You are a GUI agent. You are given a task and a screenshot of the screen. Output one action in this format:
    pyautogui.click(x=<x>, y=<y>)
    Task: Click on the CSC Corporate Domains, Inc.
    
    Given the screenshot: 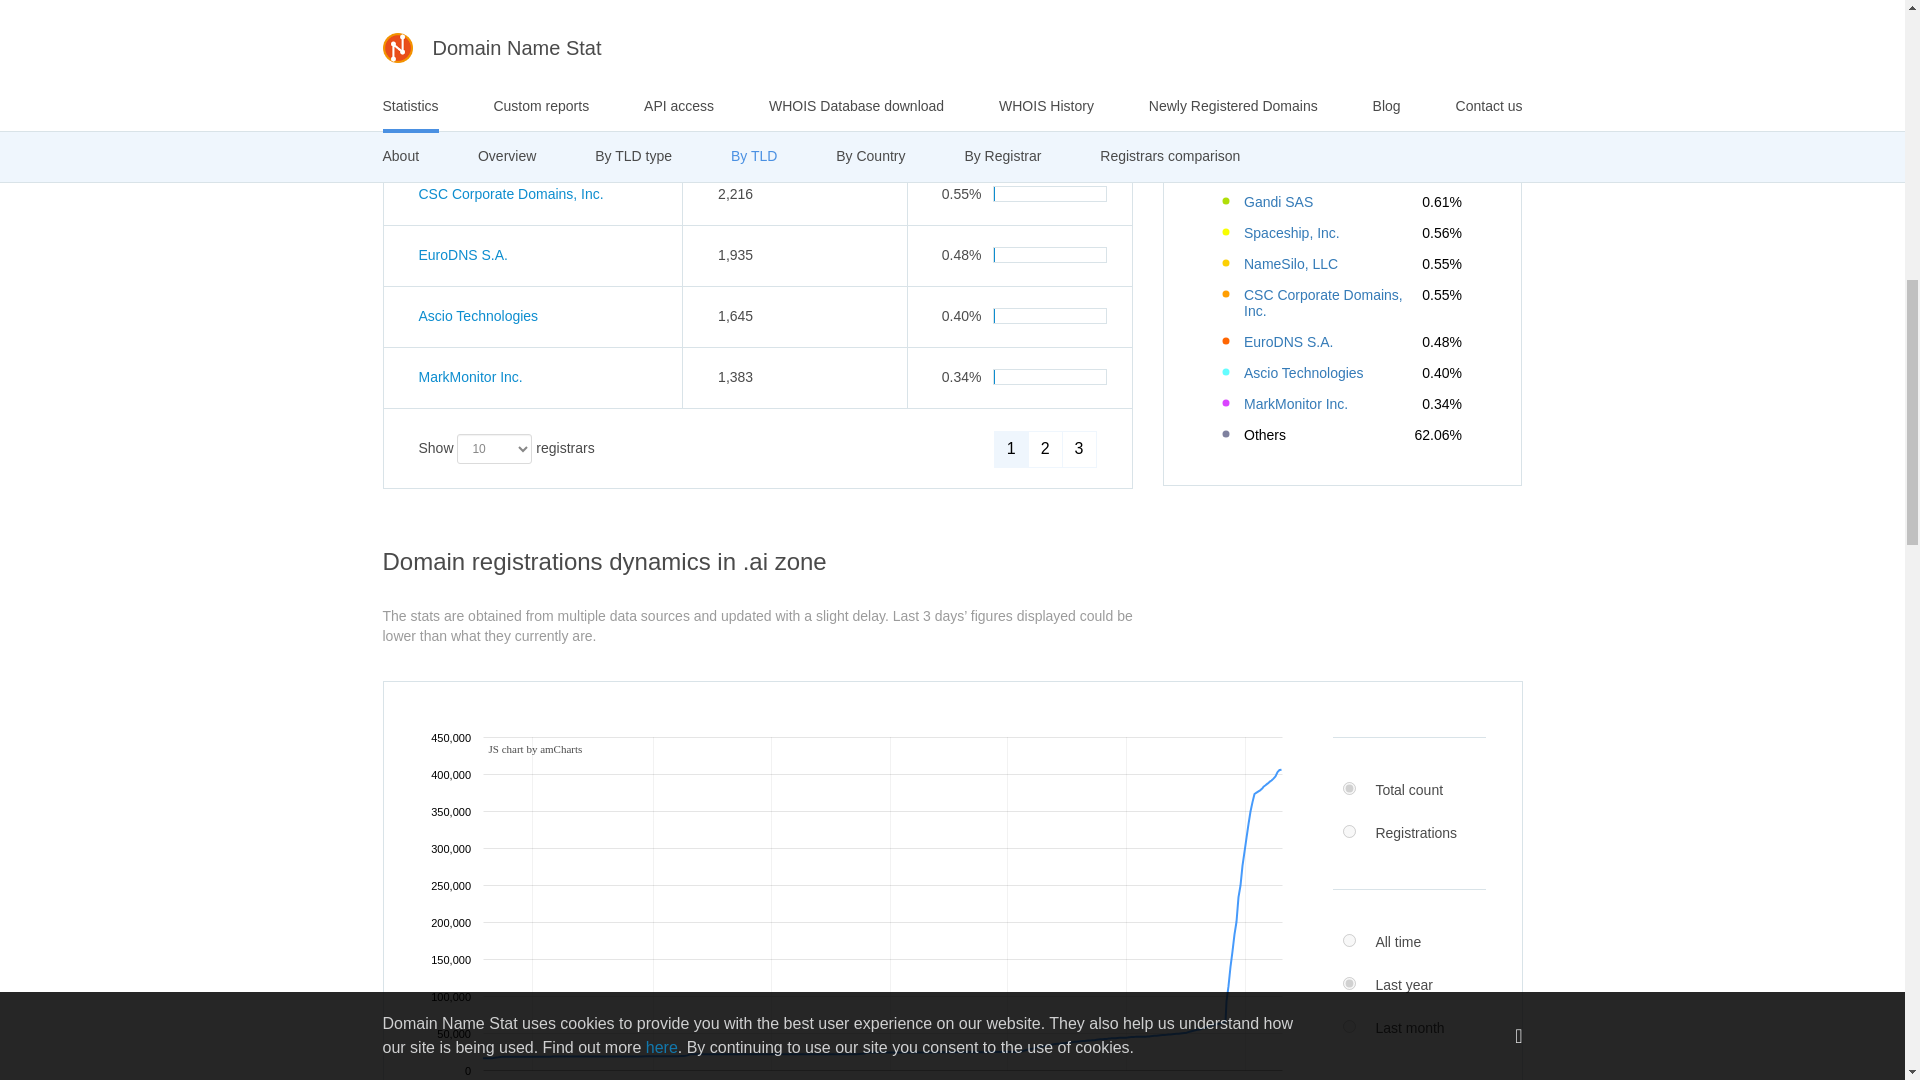 What is the action you would take?
    pyautogui.click(x=510, y=193)
    